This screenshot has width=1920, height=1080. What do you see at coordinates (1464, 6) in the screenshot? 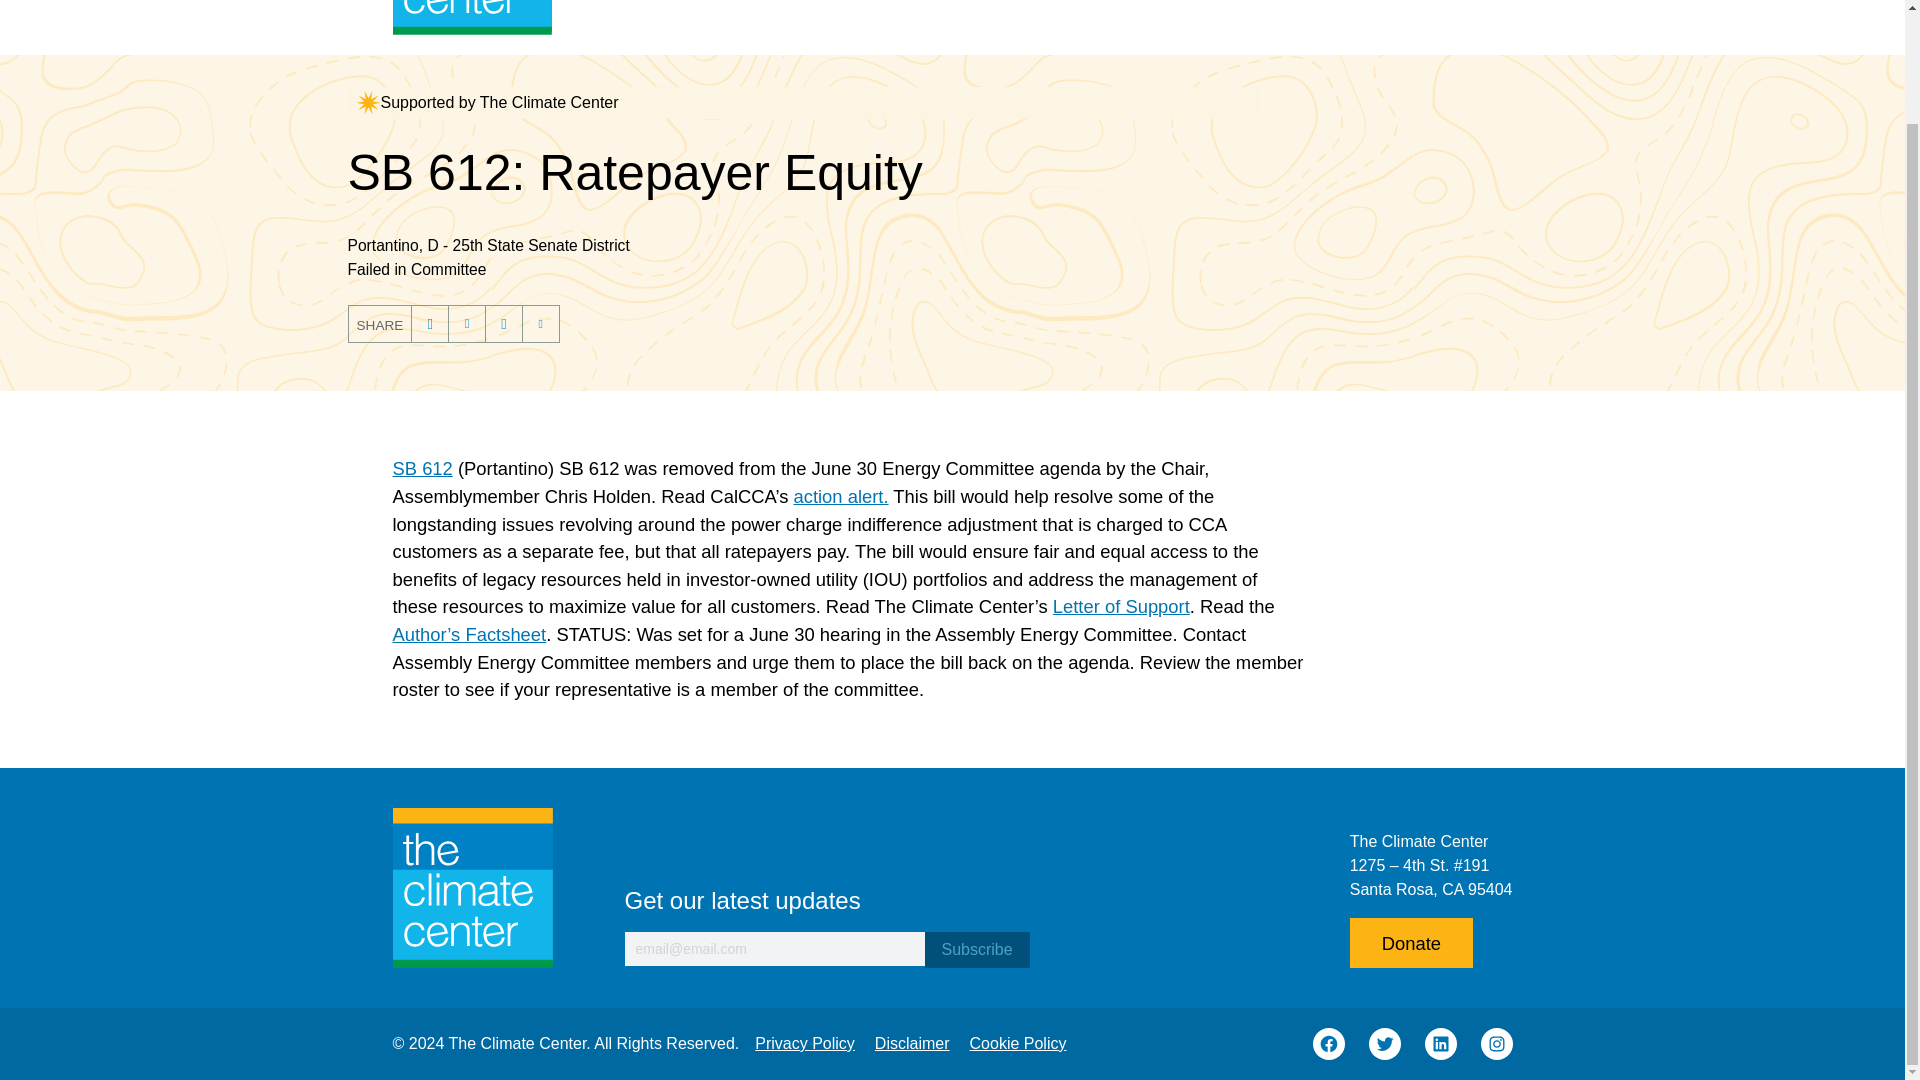
I see `Donate` at bounding box center [1464, 6].